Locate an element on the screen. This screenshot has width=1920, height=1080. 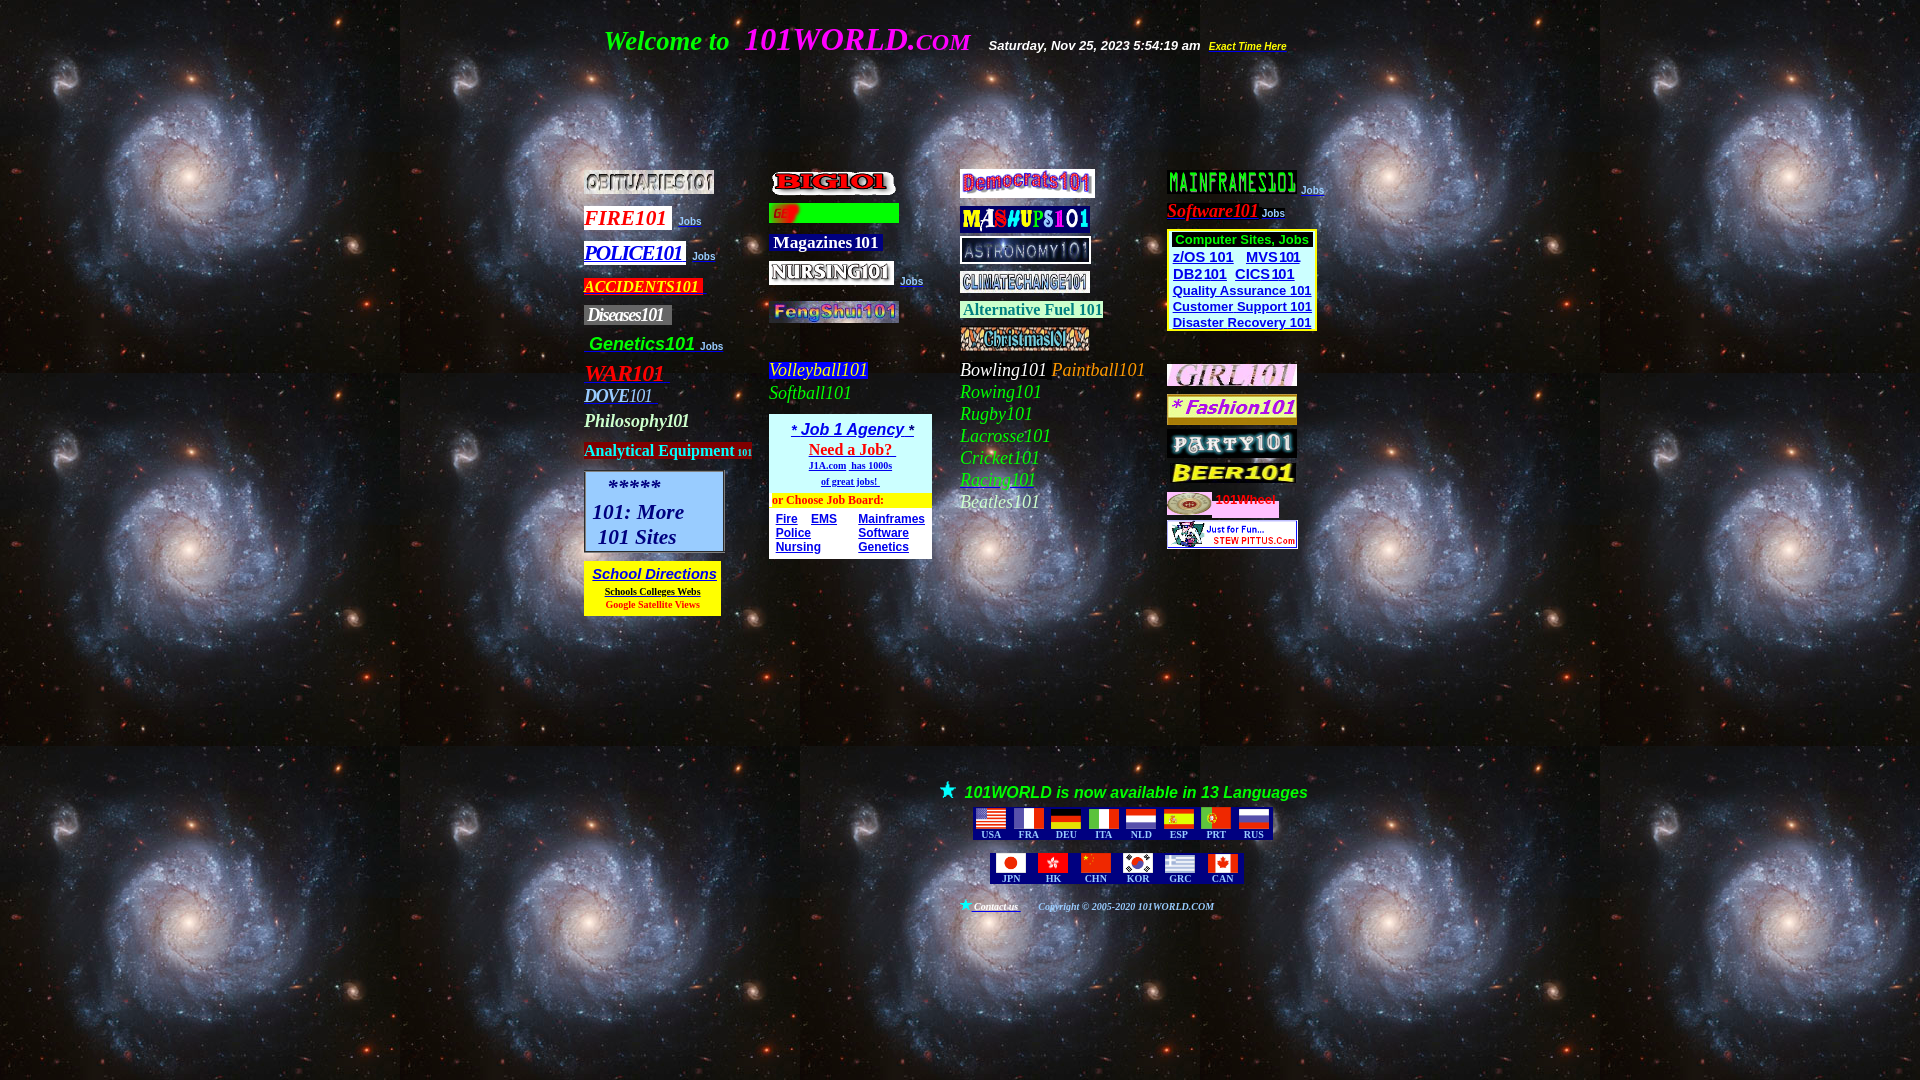
Satellite Views is located at coordinates (669, 604).